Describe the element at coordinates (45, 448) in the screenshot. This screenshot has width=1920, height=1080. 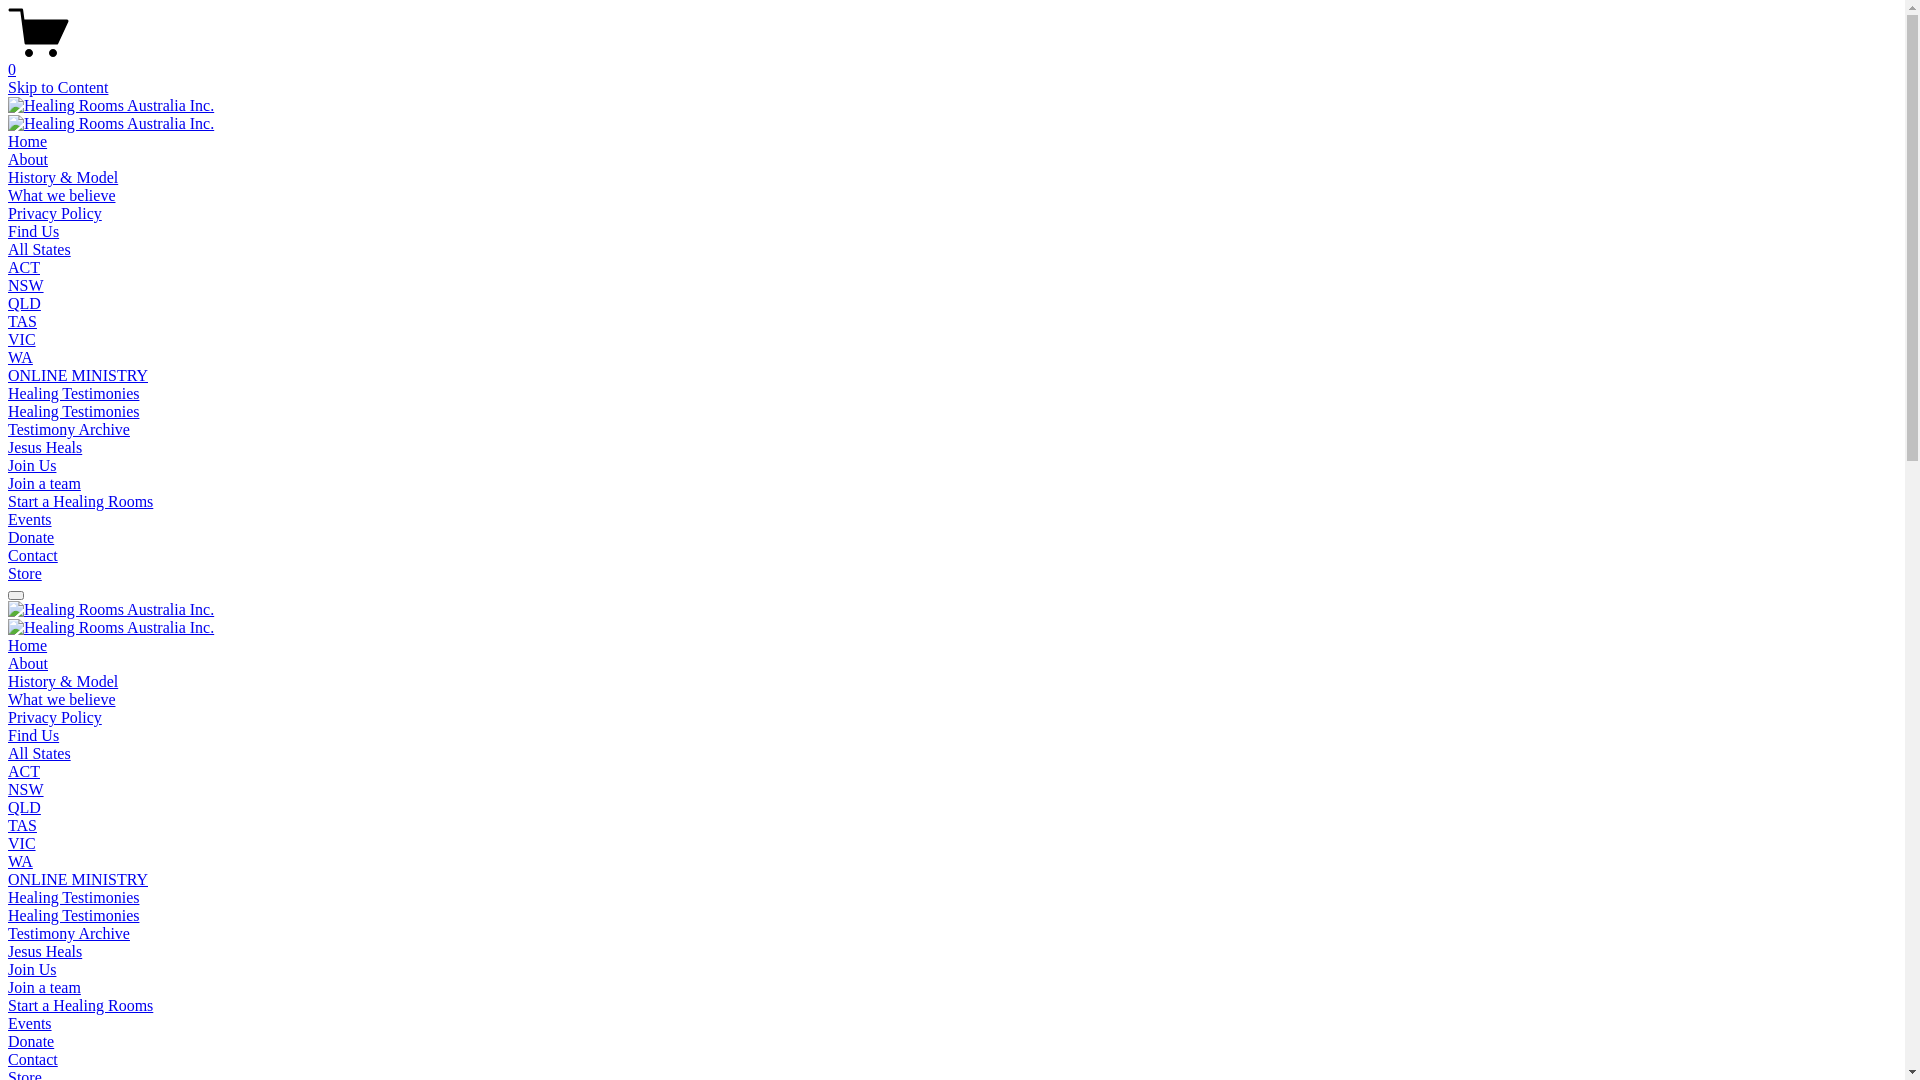
I see `Jesus Heals` at that location.